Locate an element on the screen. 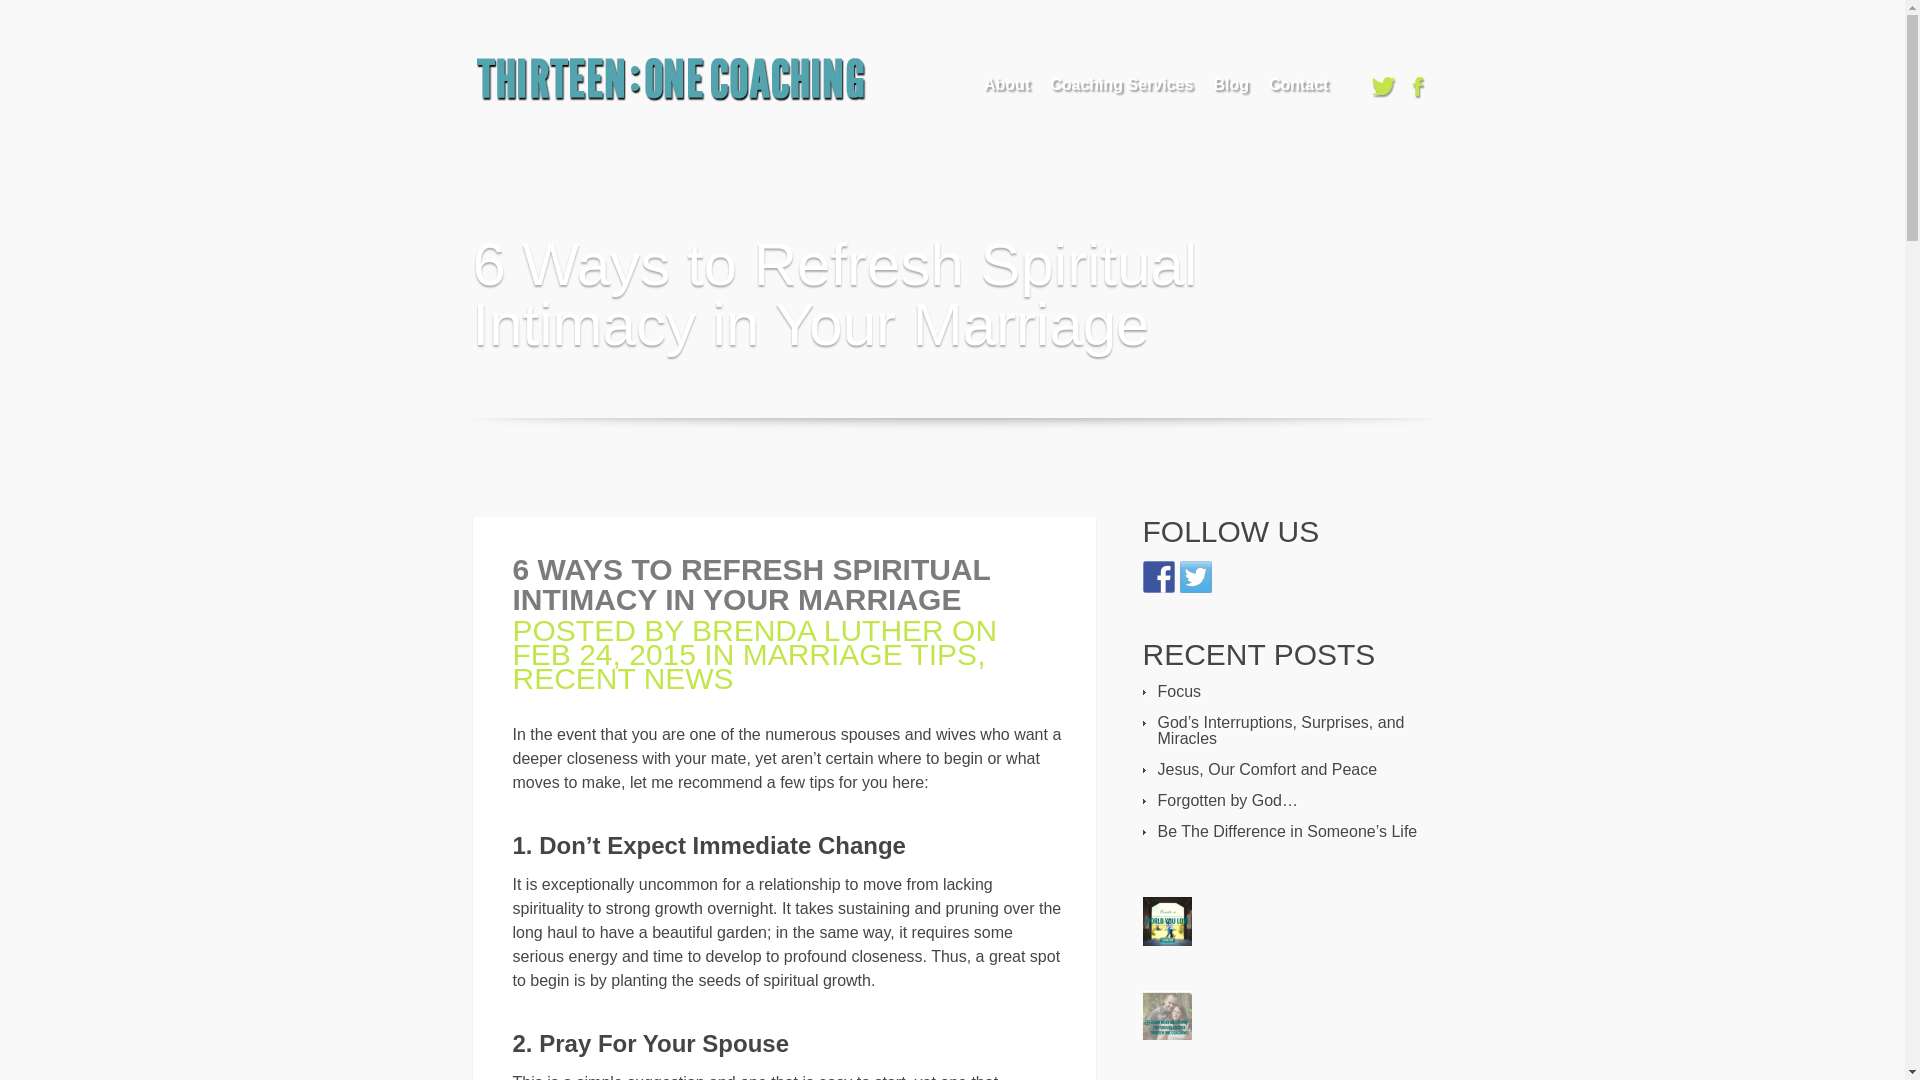 This screenshot has width=1920, height=1080. RECENT NEWS is located at coordinates (622, 678).